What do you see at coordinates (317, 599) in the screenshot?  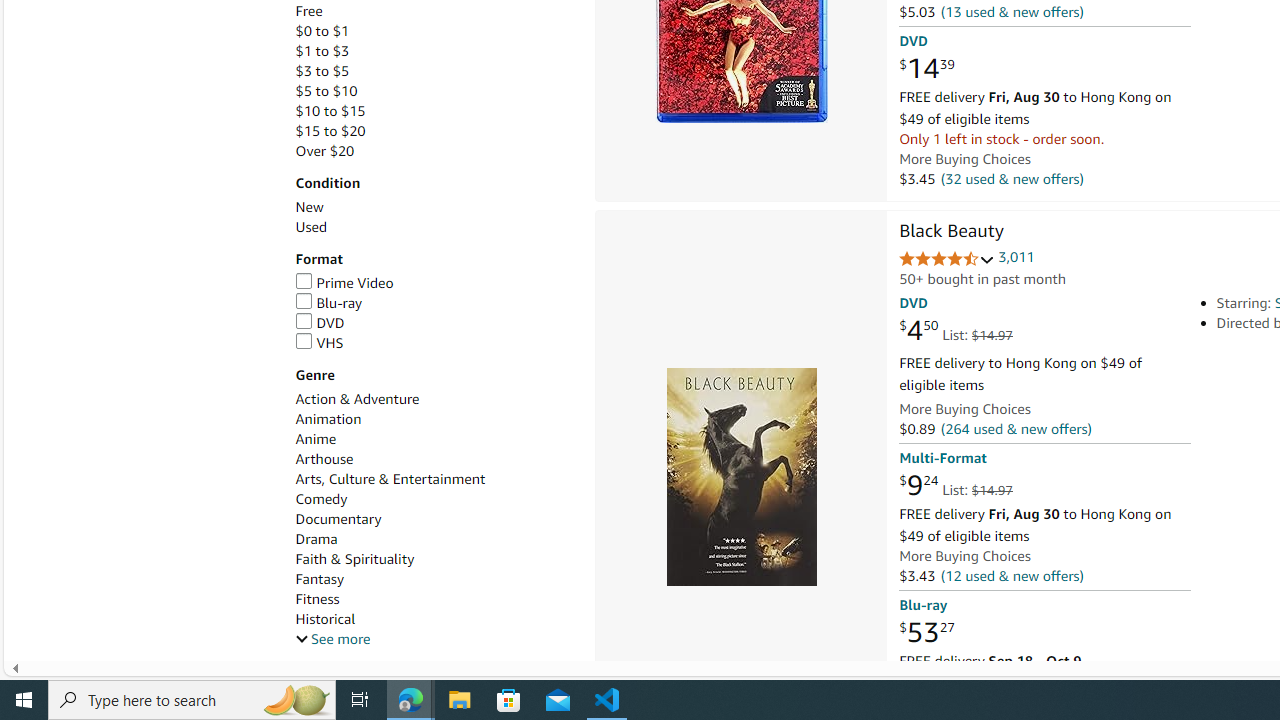 I see `Fitness` at bounding box center [317, 599].